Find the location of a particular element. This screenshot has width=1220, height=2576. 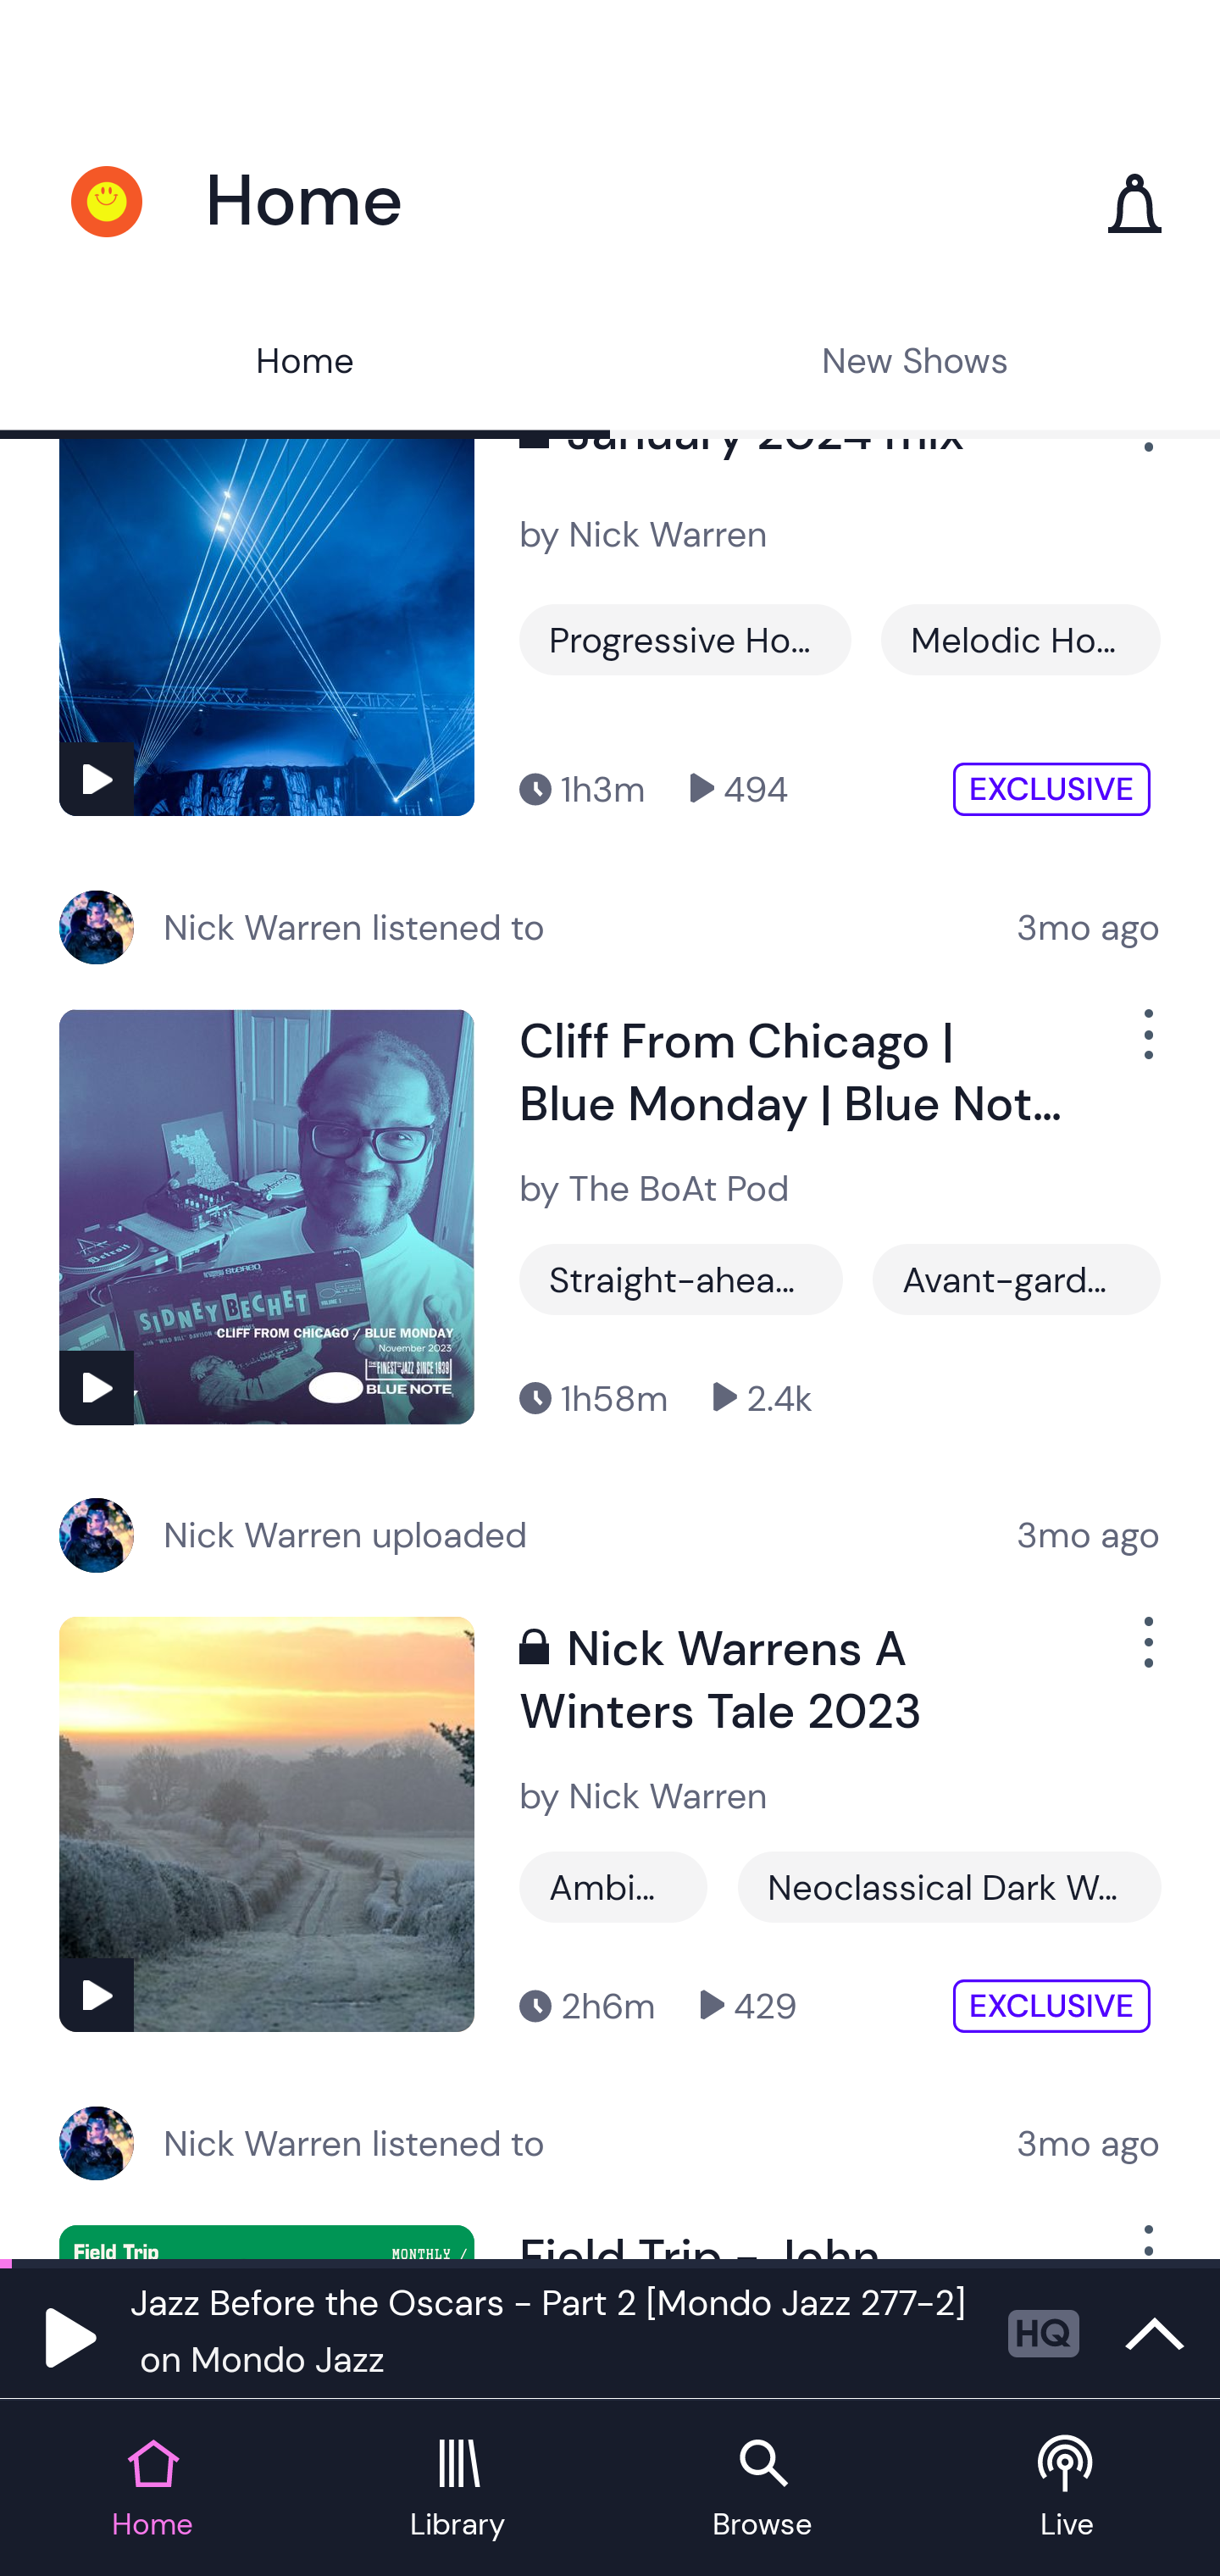

Show Options Menu Button is located at coordinates (1145, 1047).